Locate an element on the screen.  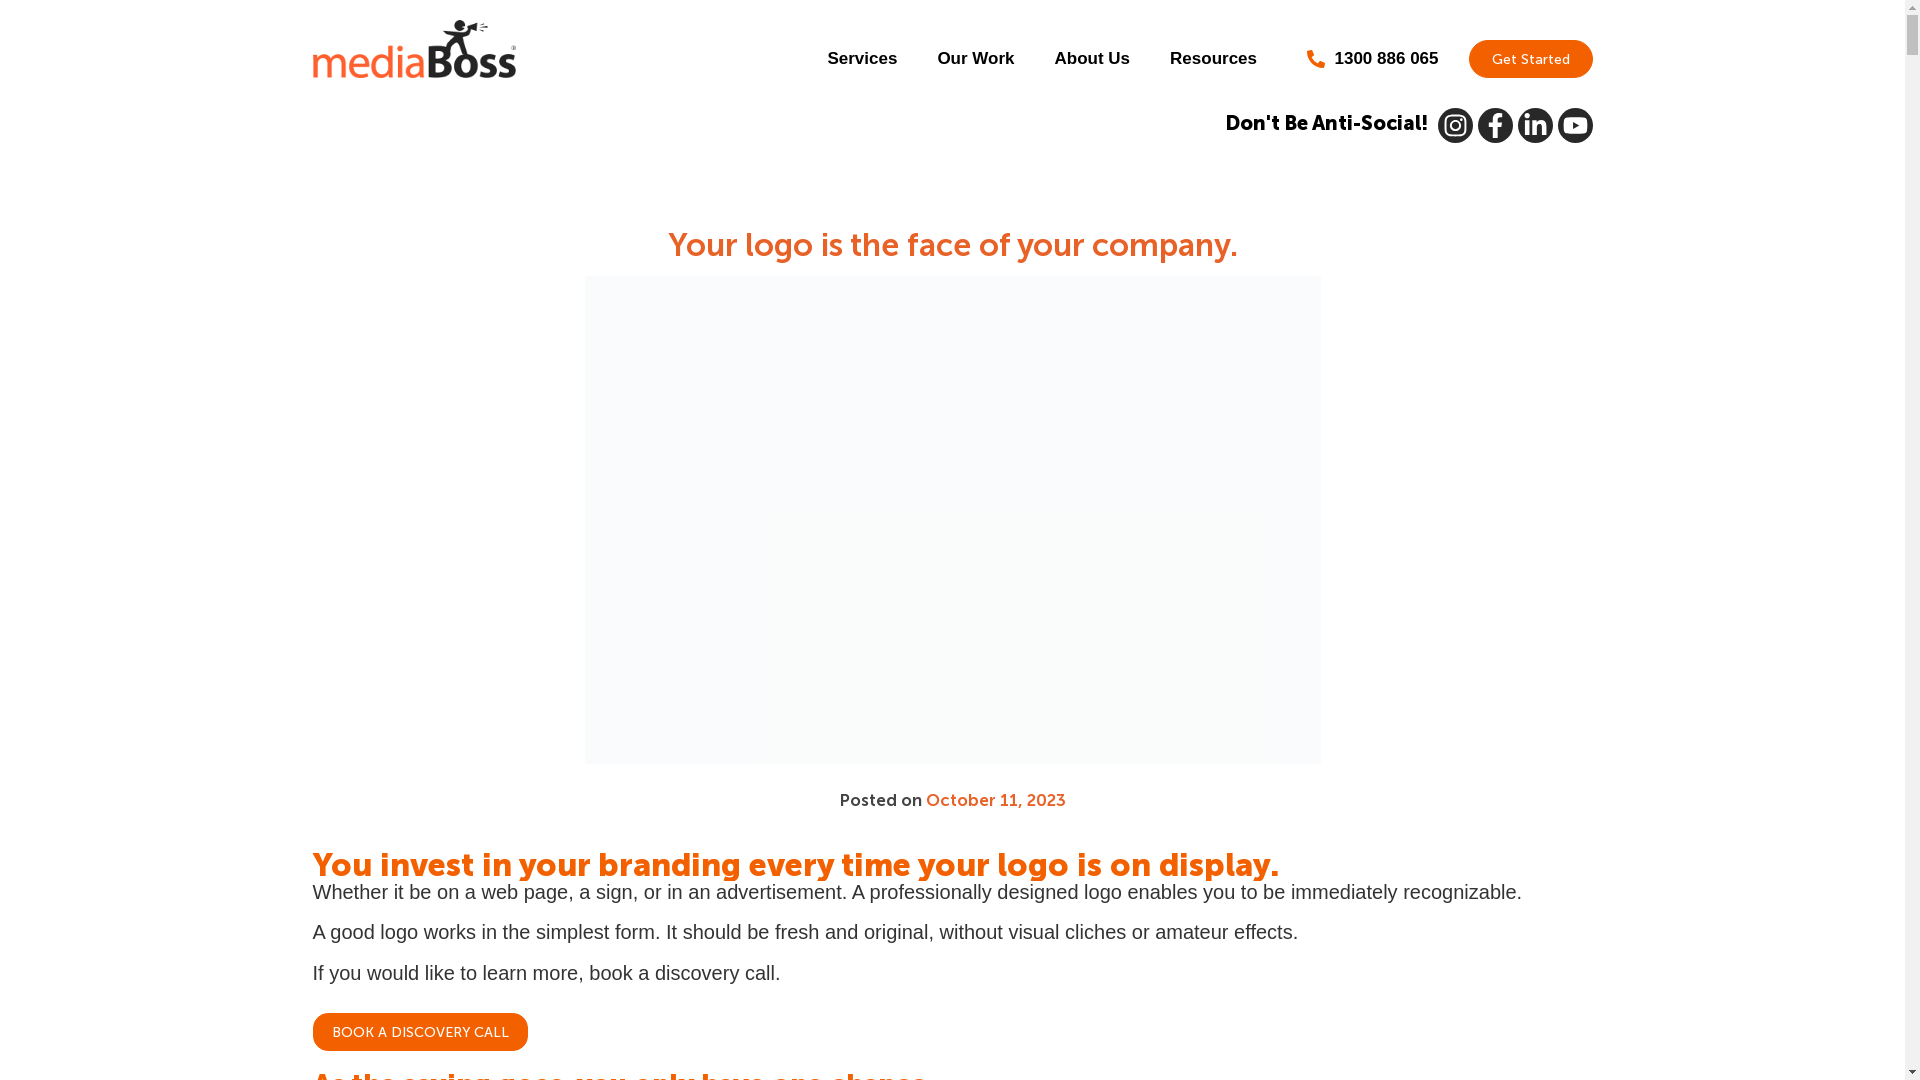
Get Started is located at coordinates (1530, 58).